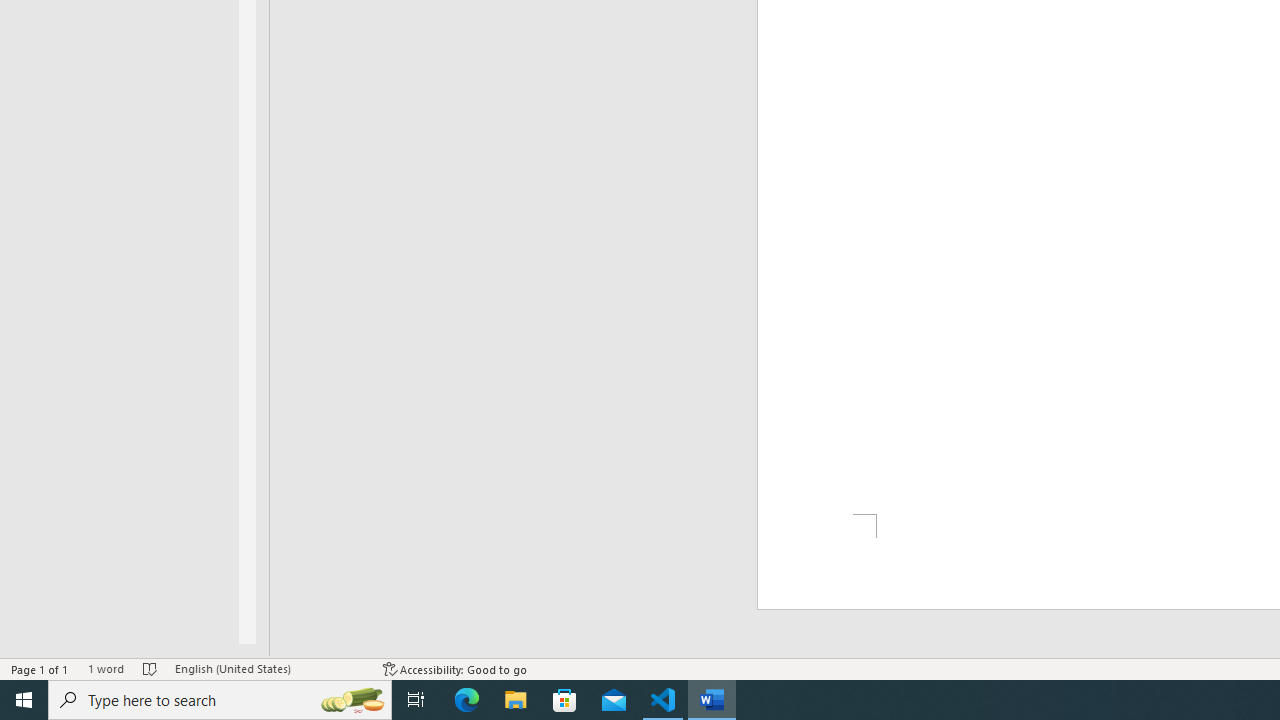 This screenshot has width=1280, height=720. What do you see at coordinates (269, 668) in the screenshot?
I see `Language English (United States)` at bounding box center [269, 668].